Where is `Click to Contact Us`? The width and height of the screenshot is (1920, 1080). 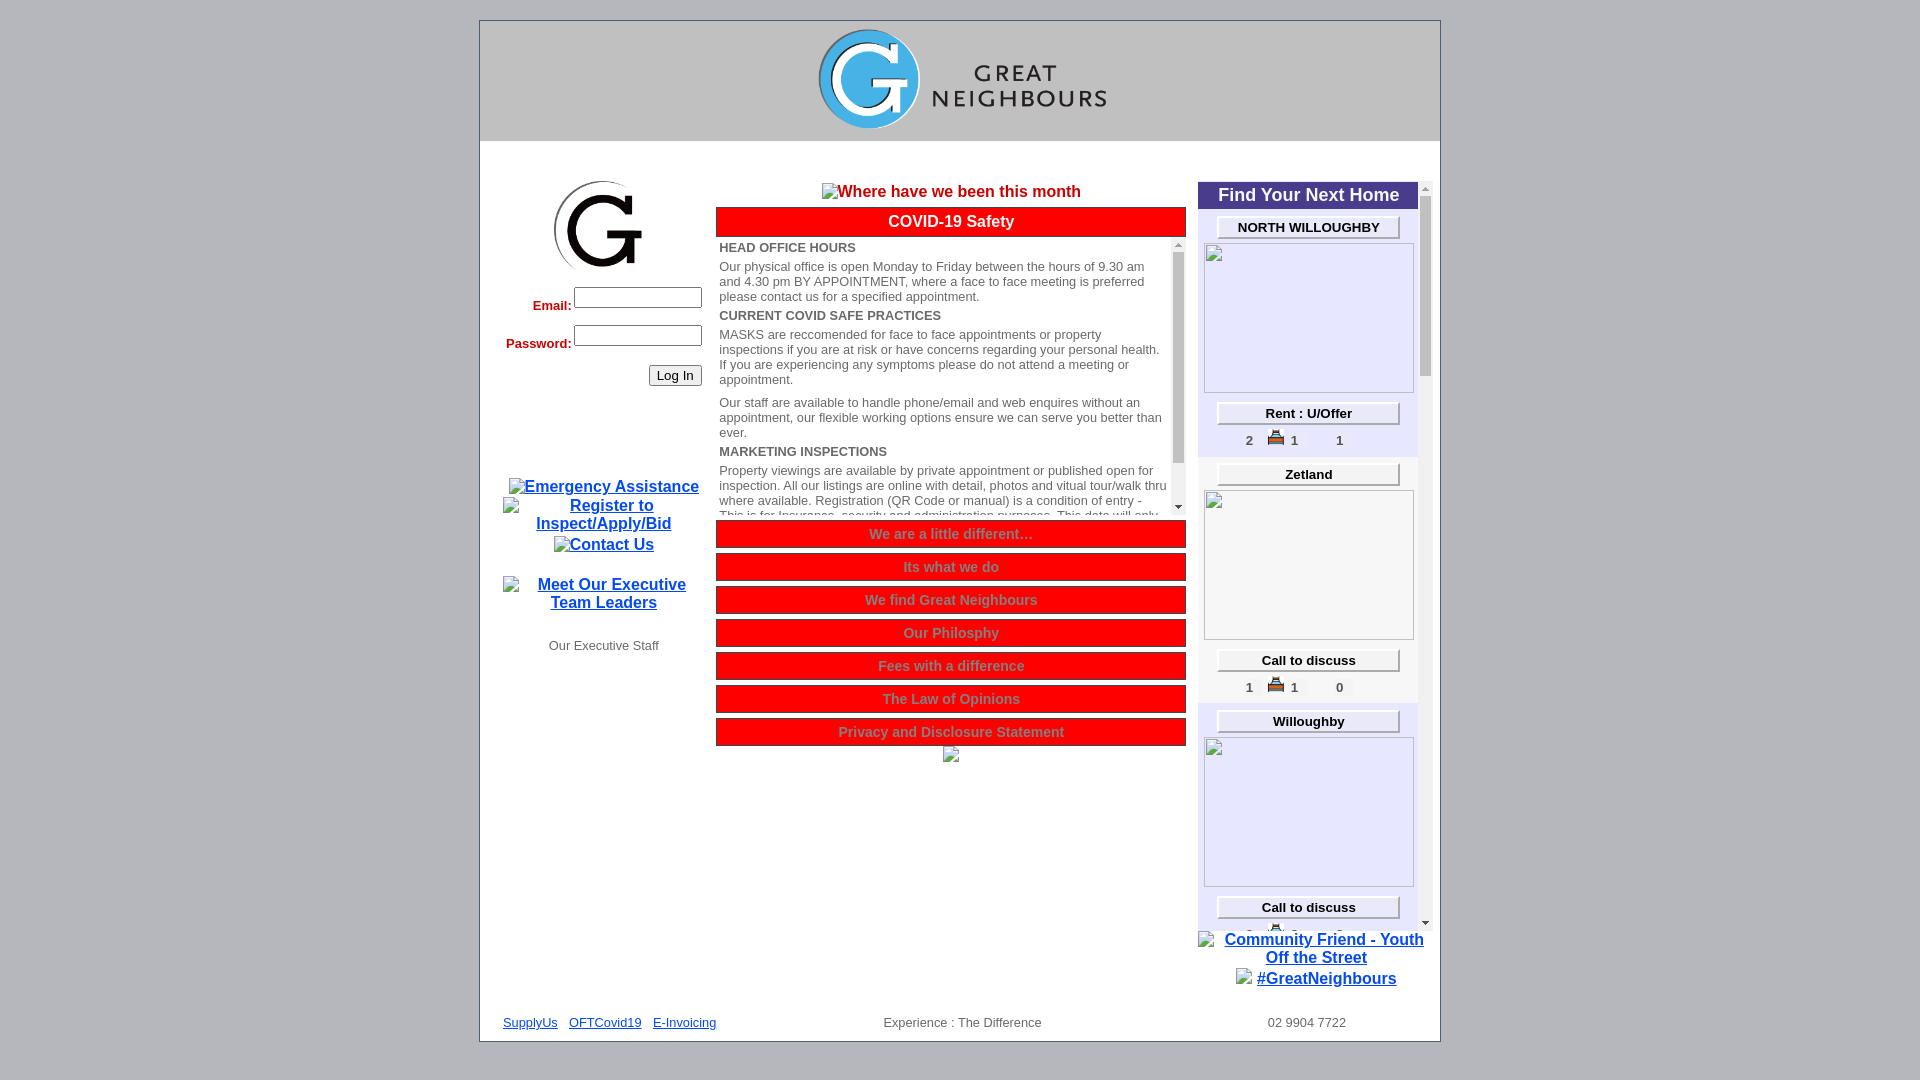
Click to Contact Us is located at coordinates (604, 545).